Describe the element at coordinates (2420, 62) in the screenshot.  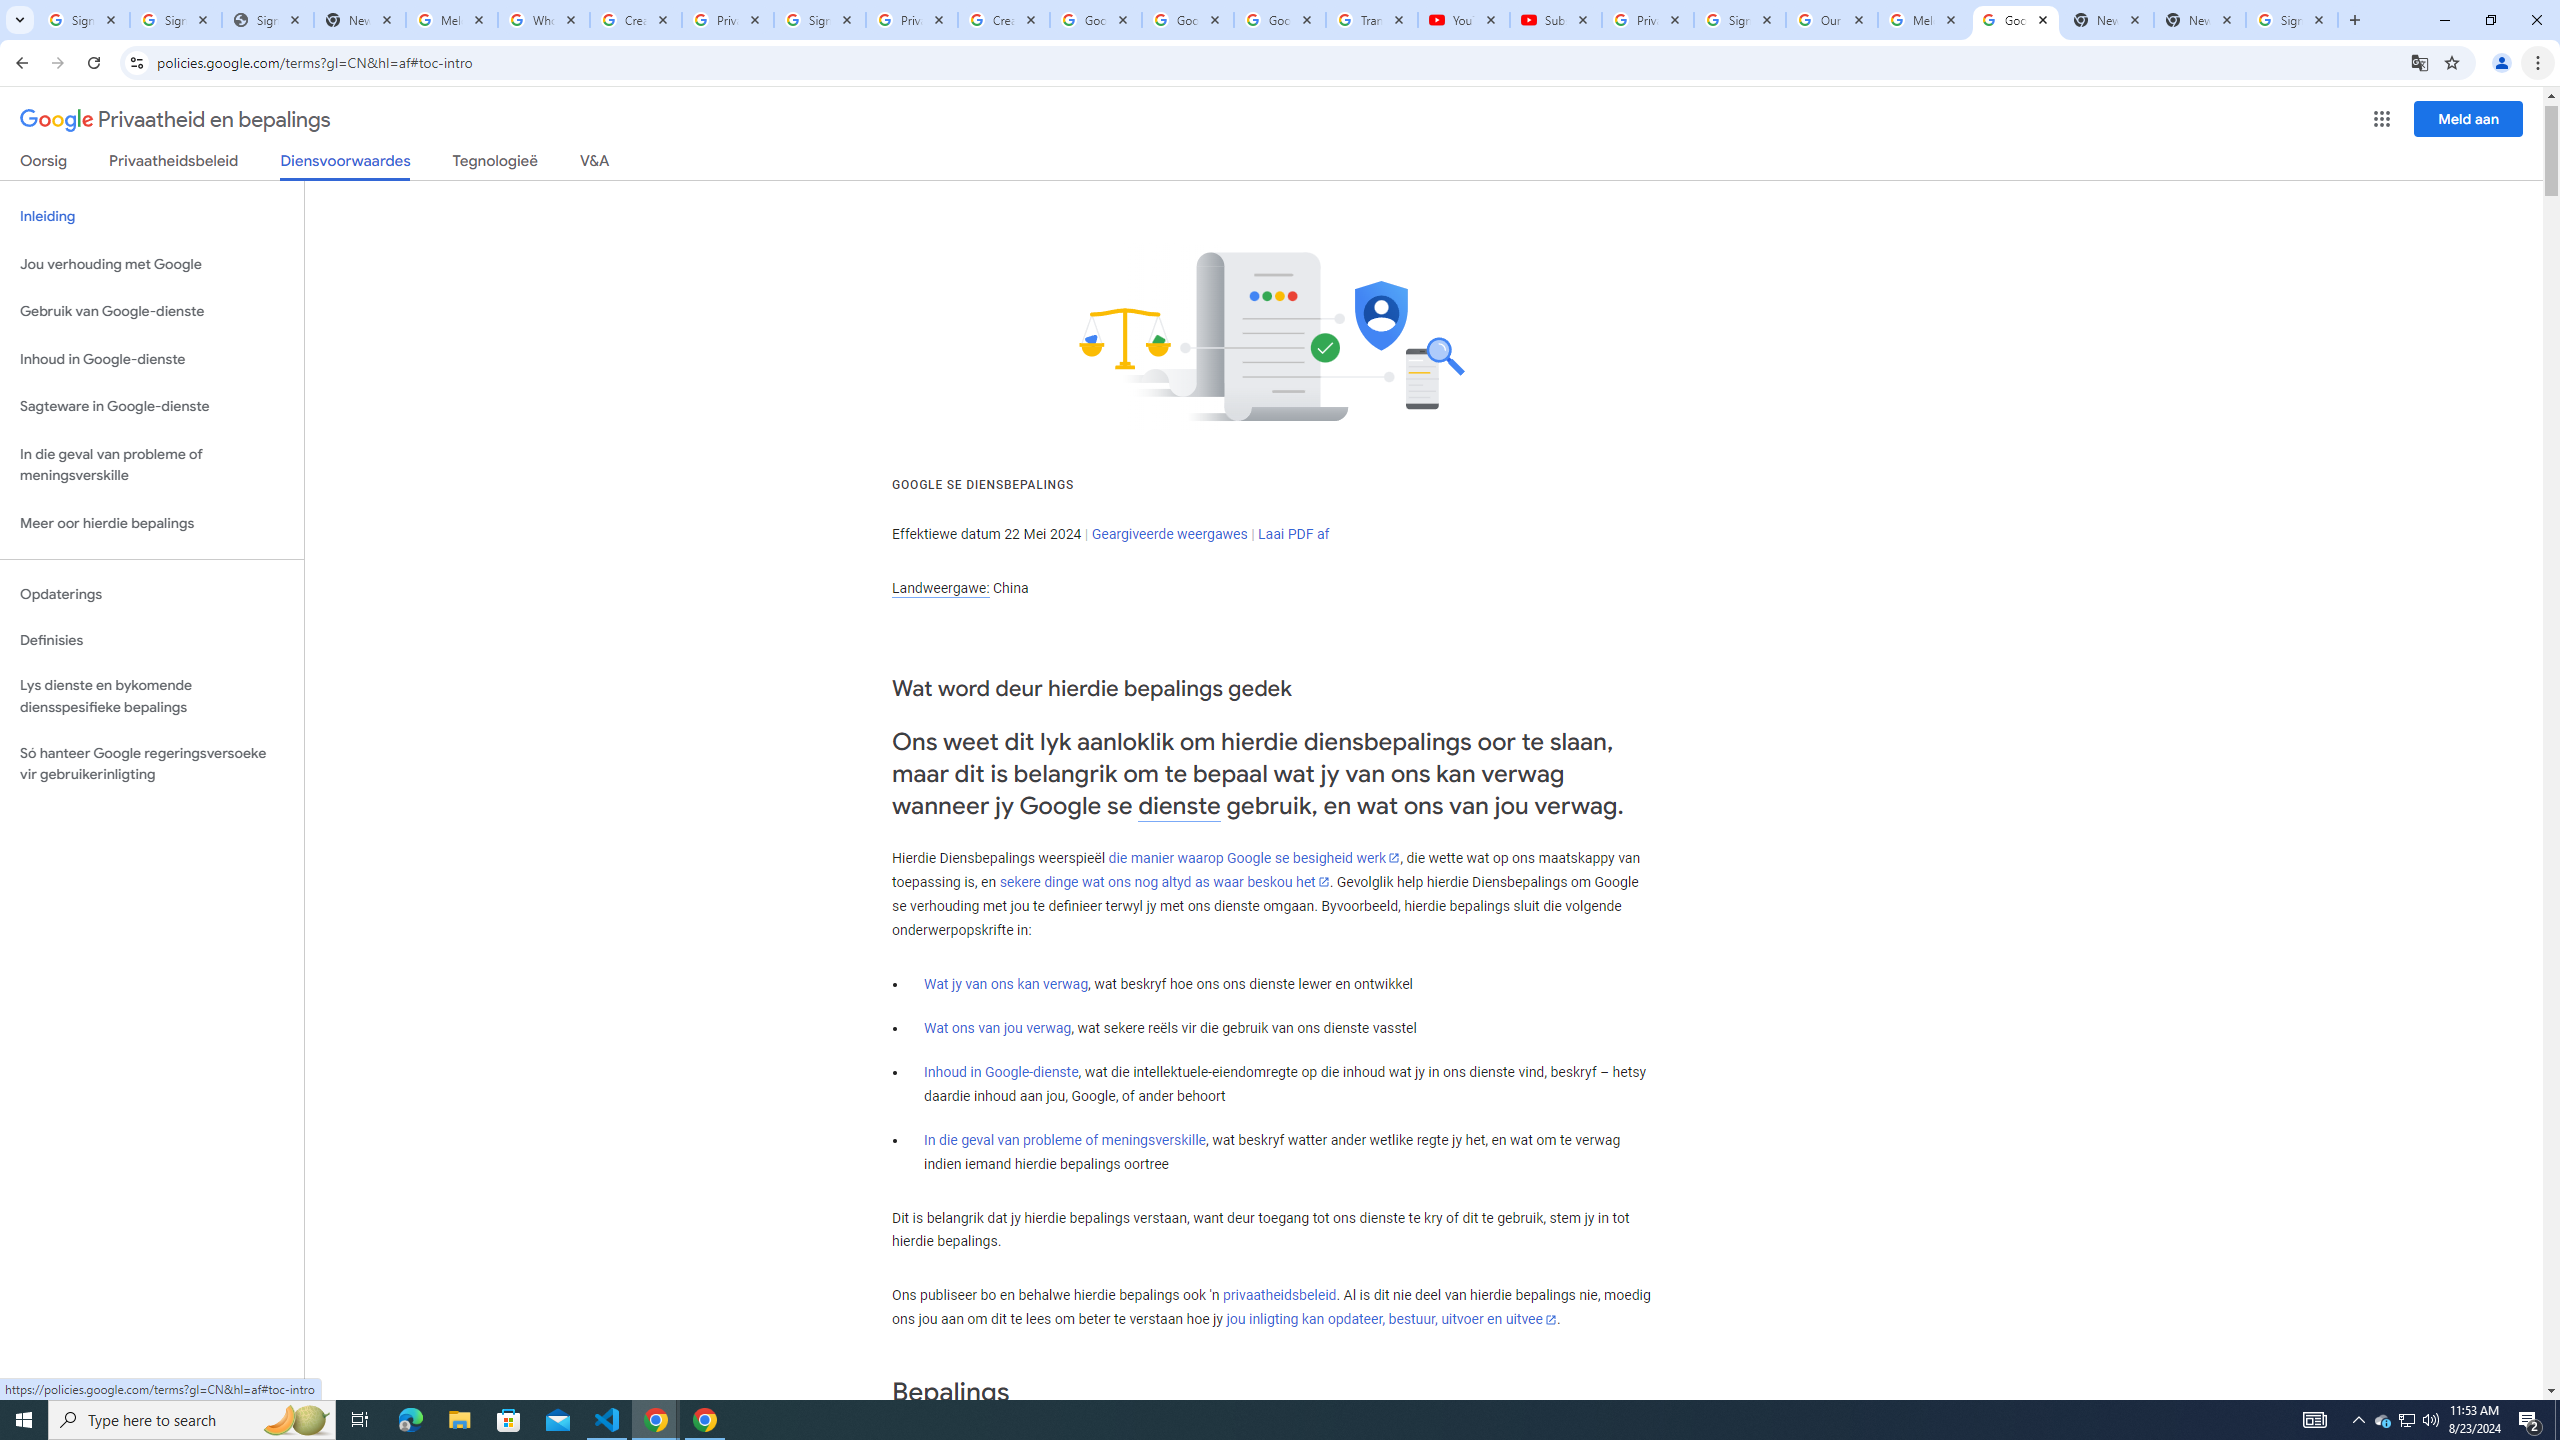
I see `Translate this page` at that location.